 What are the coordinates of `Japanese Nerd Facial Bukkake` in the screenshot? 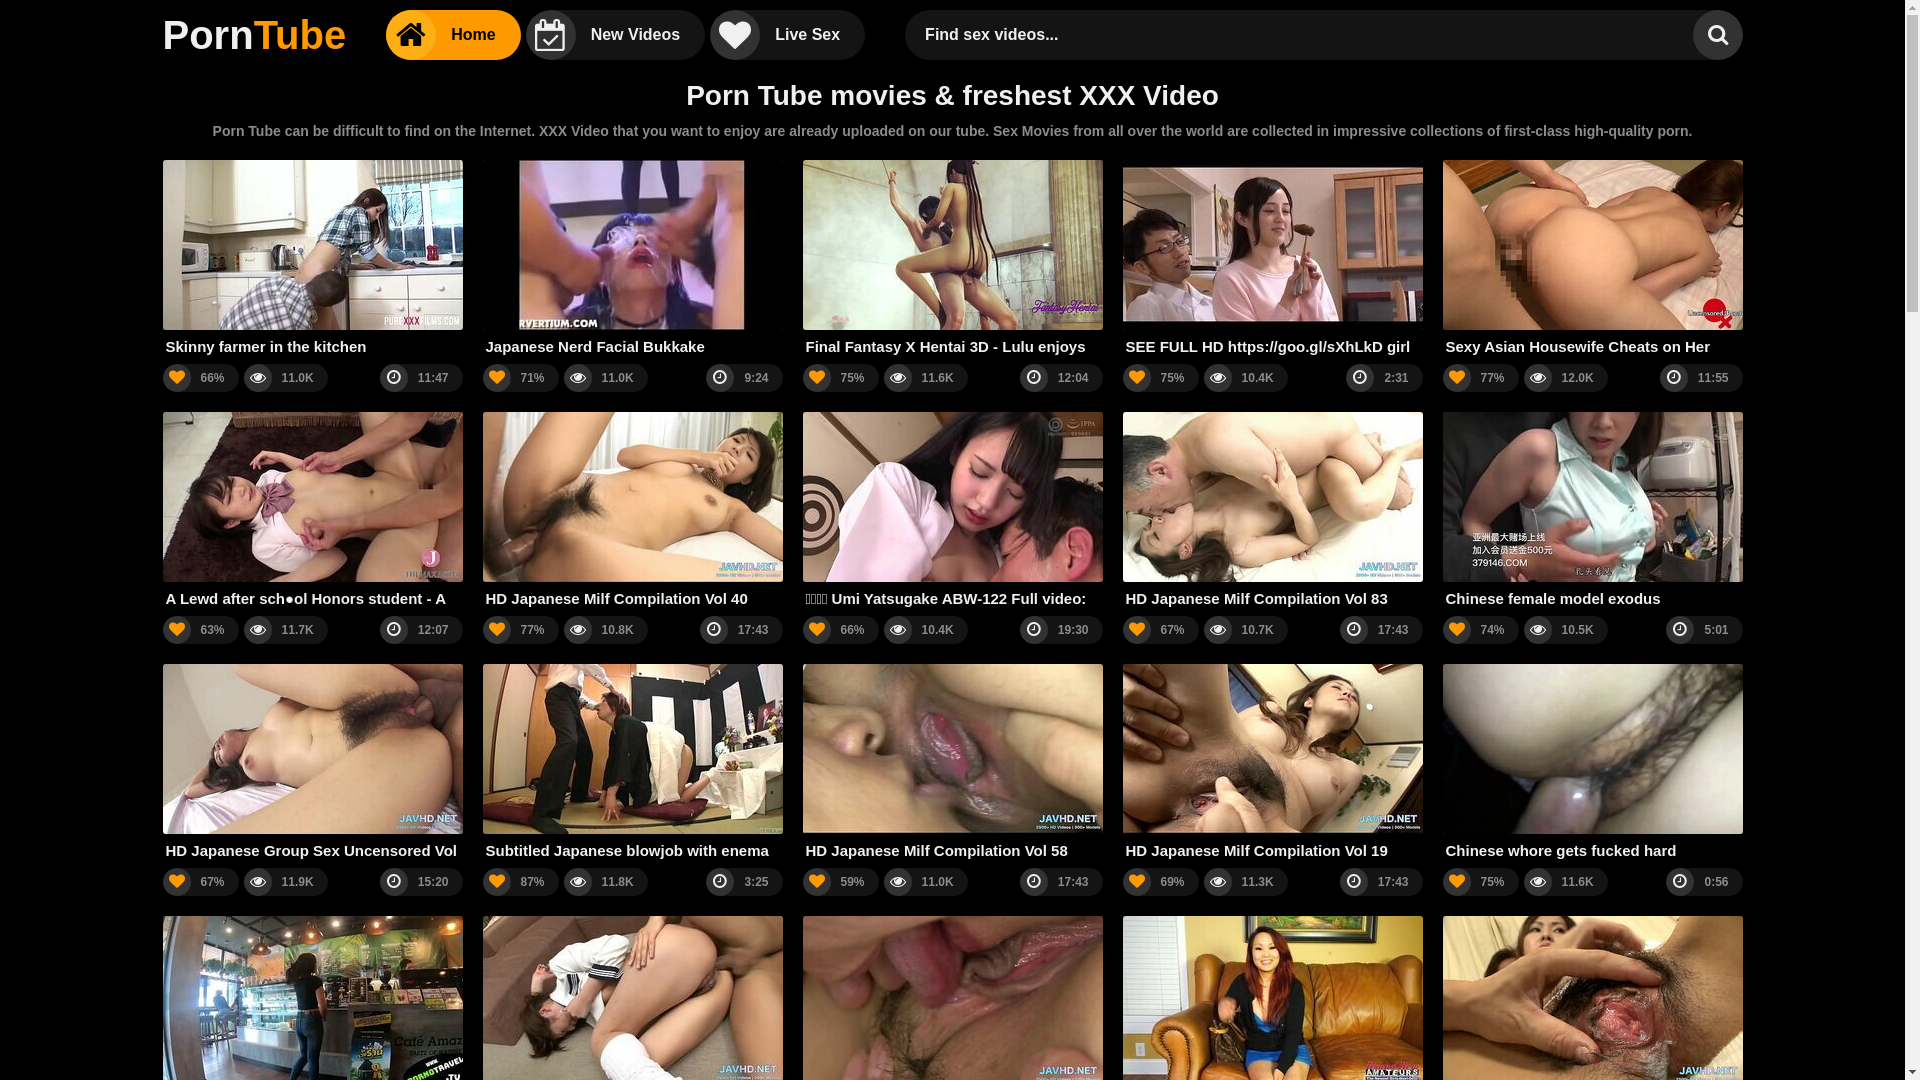 It's located at (632, 258).